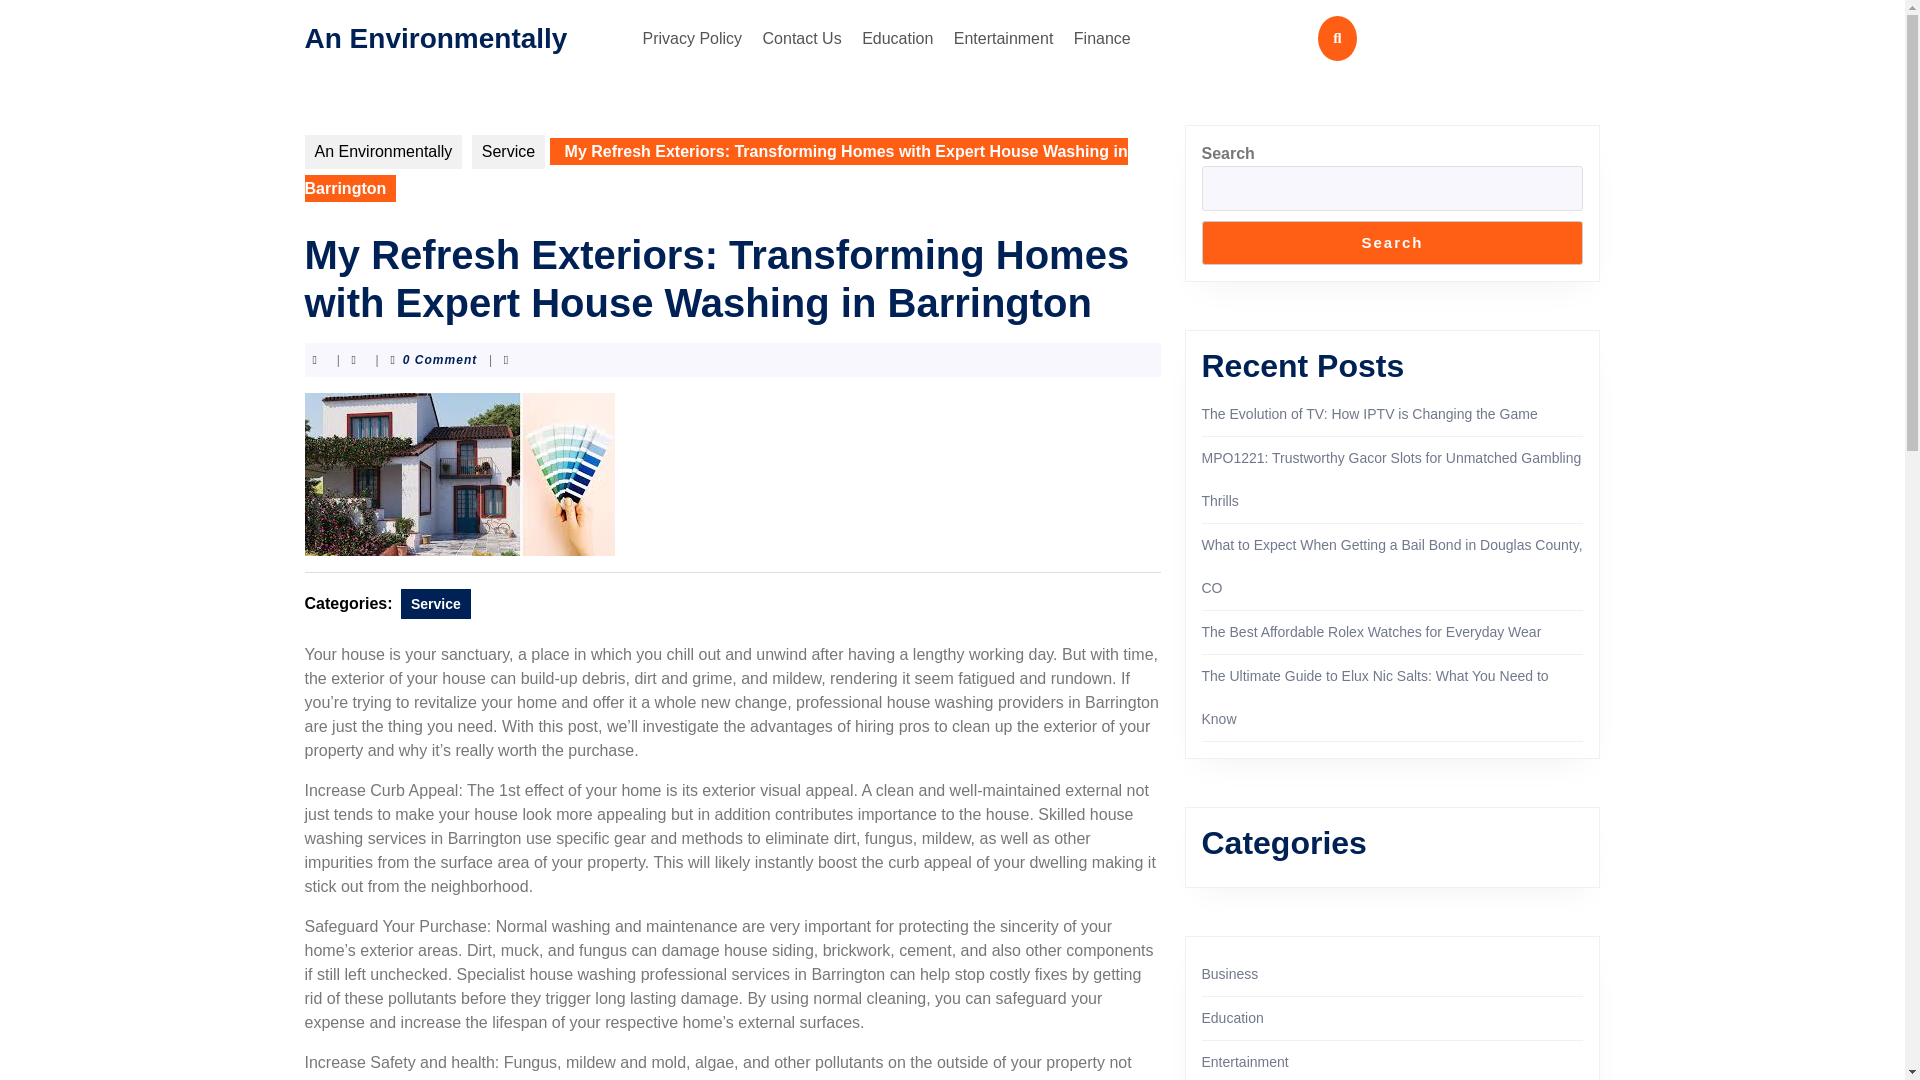 This screenshot has width=1920, height=1080. What do you see at coordinates (692, 38) in the screenshot?
I see `Privacy Policy` at bounding box center [692, 38].